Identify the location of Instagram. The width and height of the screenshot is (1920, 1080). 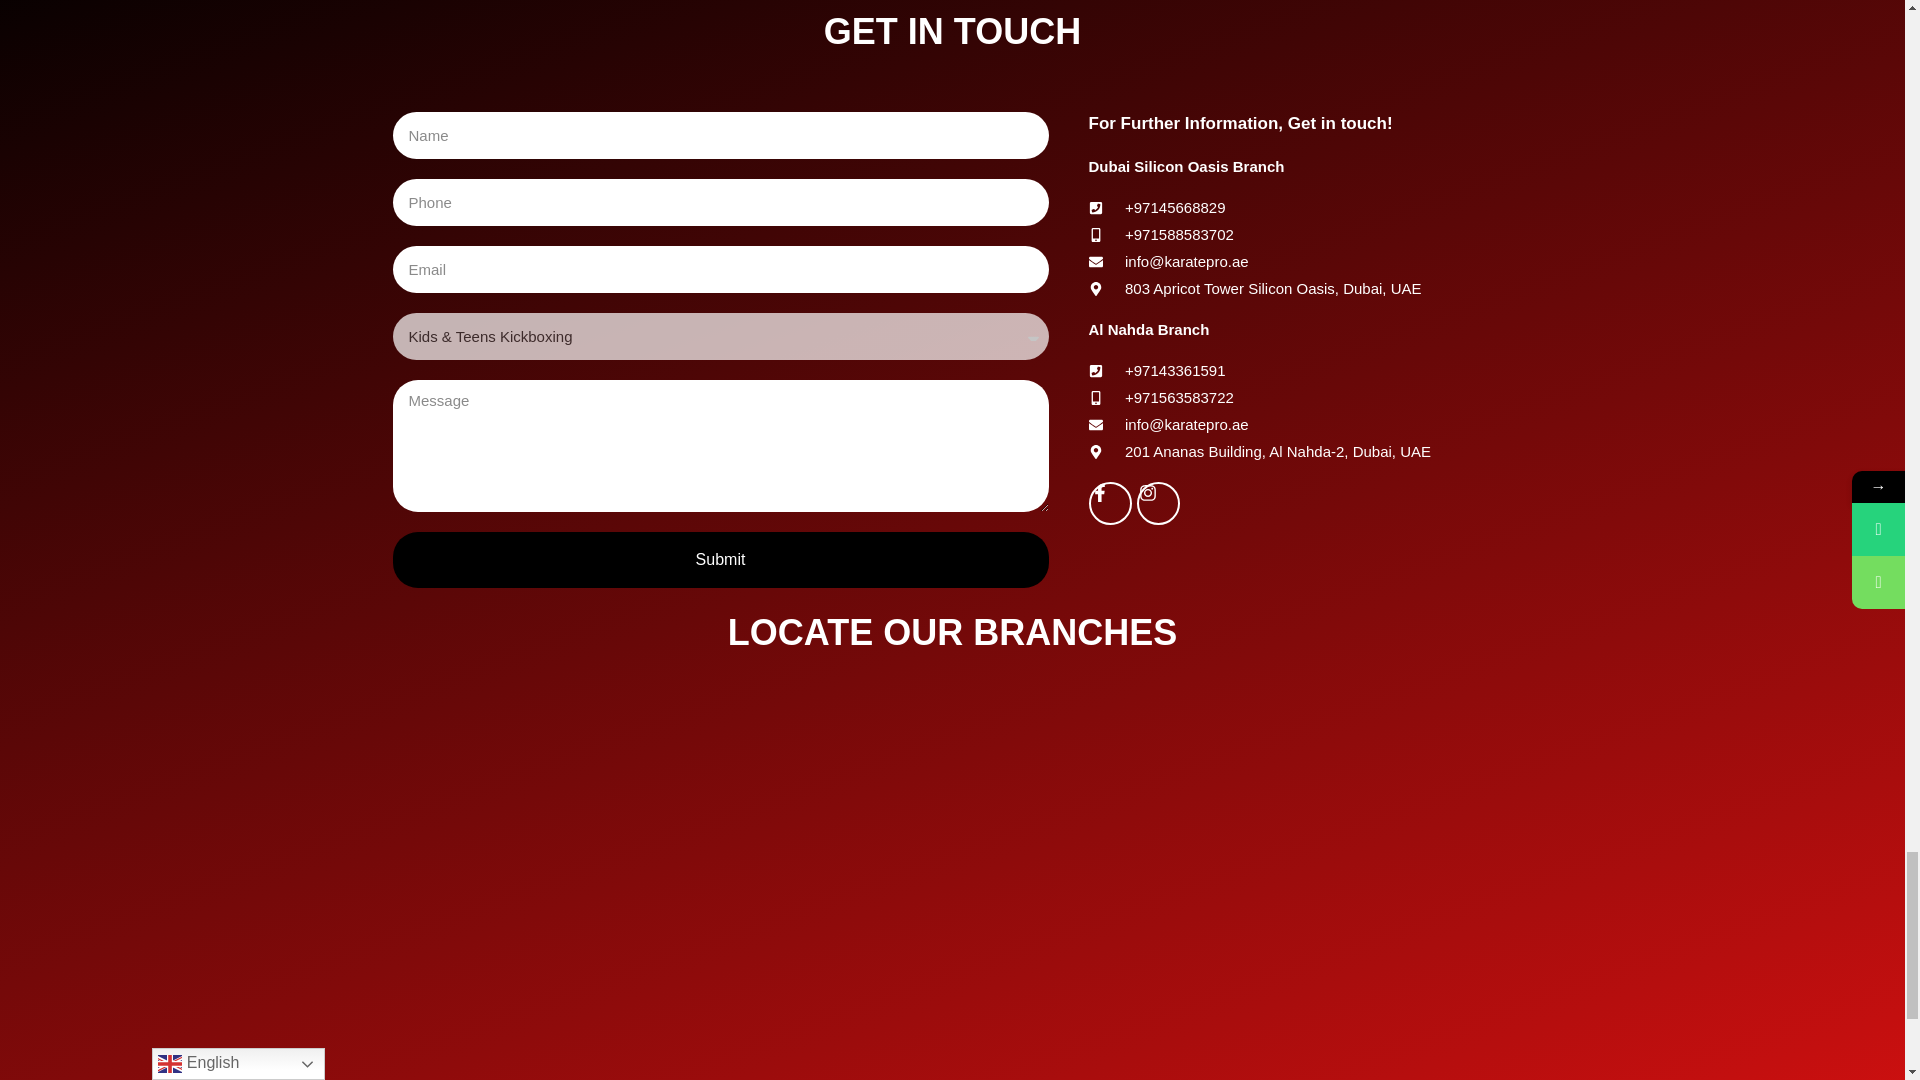
(1158, 502).